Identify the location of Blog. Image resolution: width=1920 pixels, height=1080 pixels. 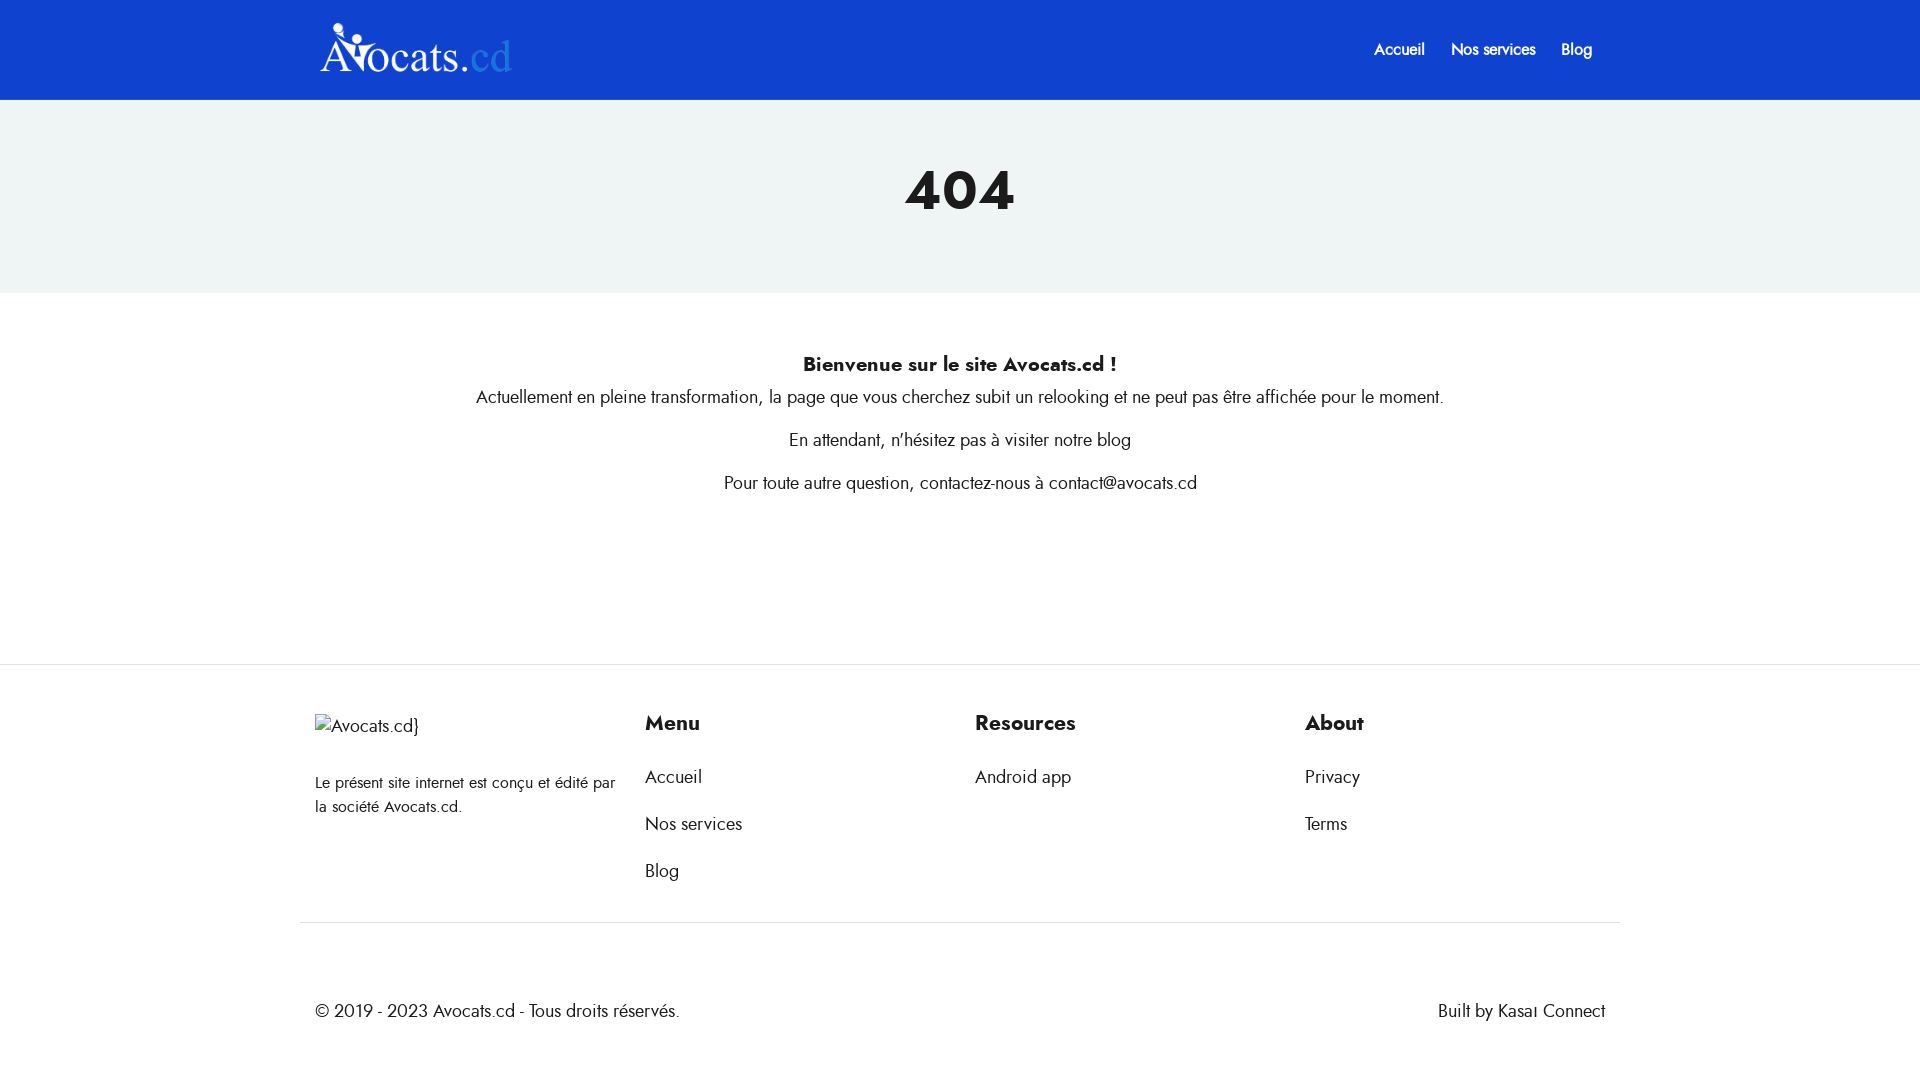
(1576, 50).